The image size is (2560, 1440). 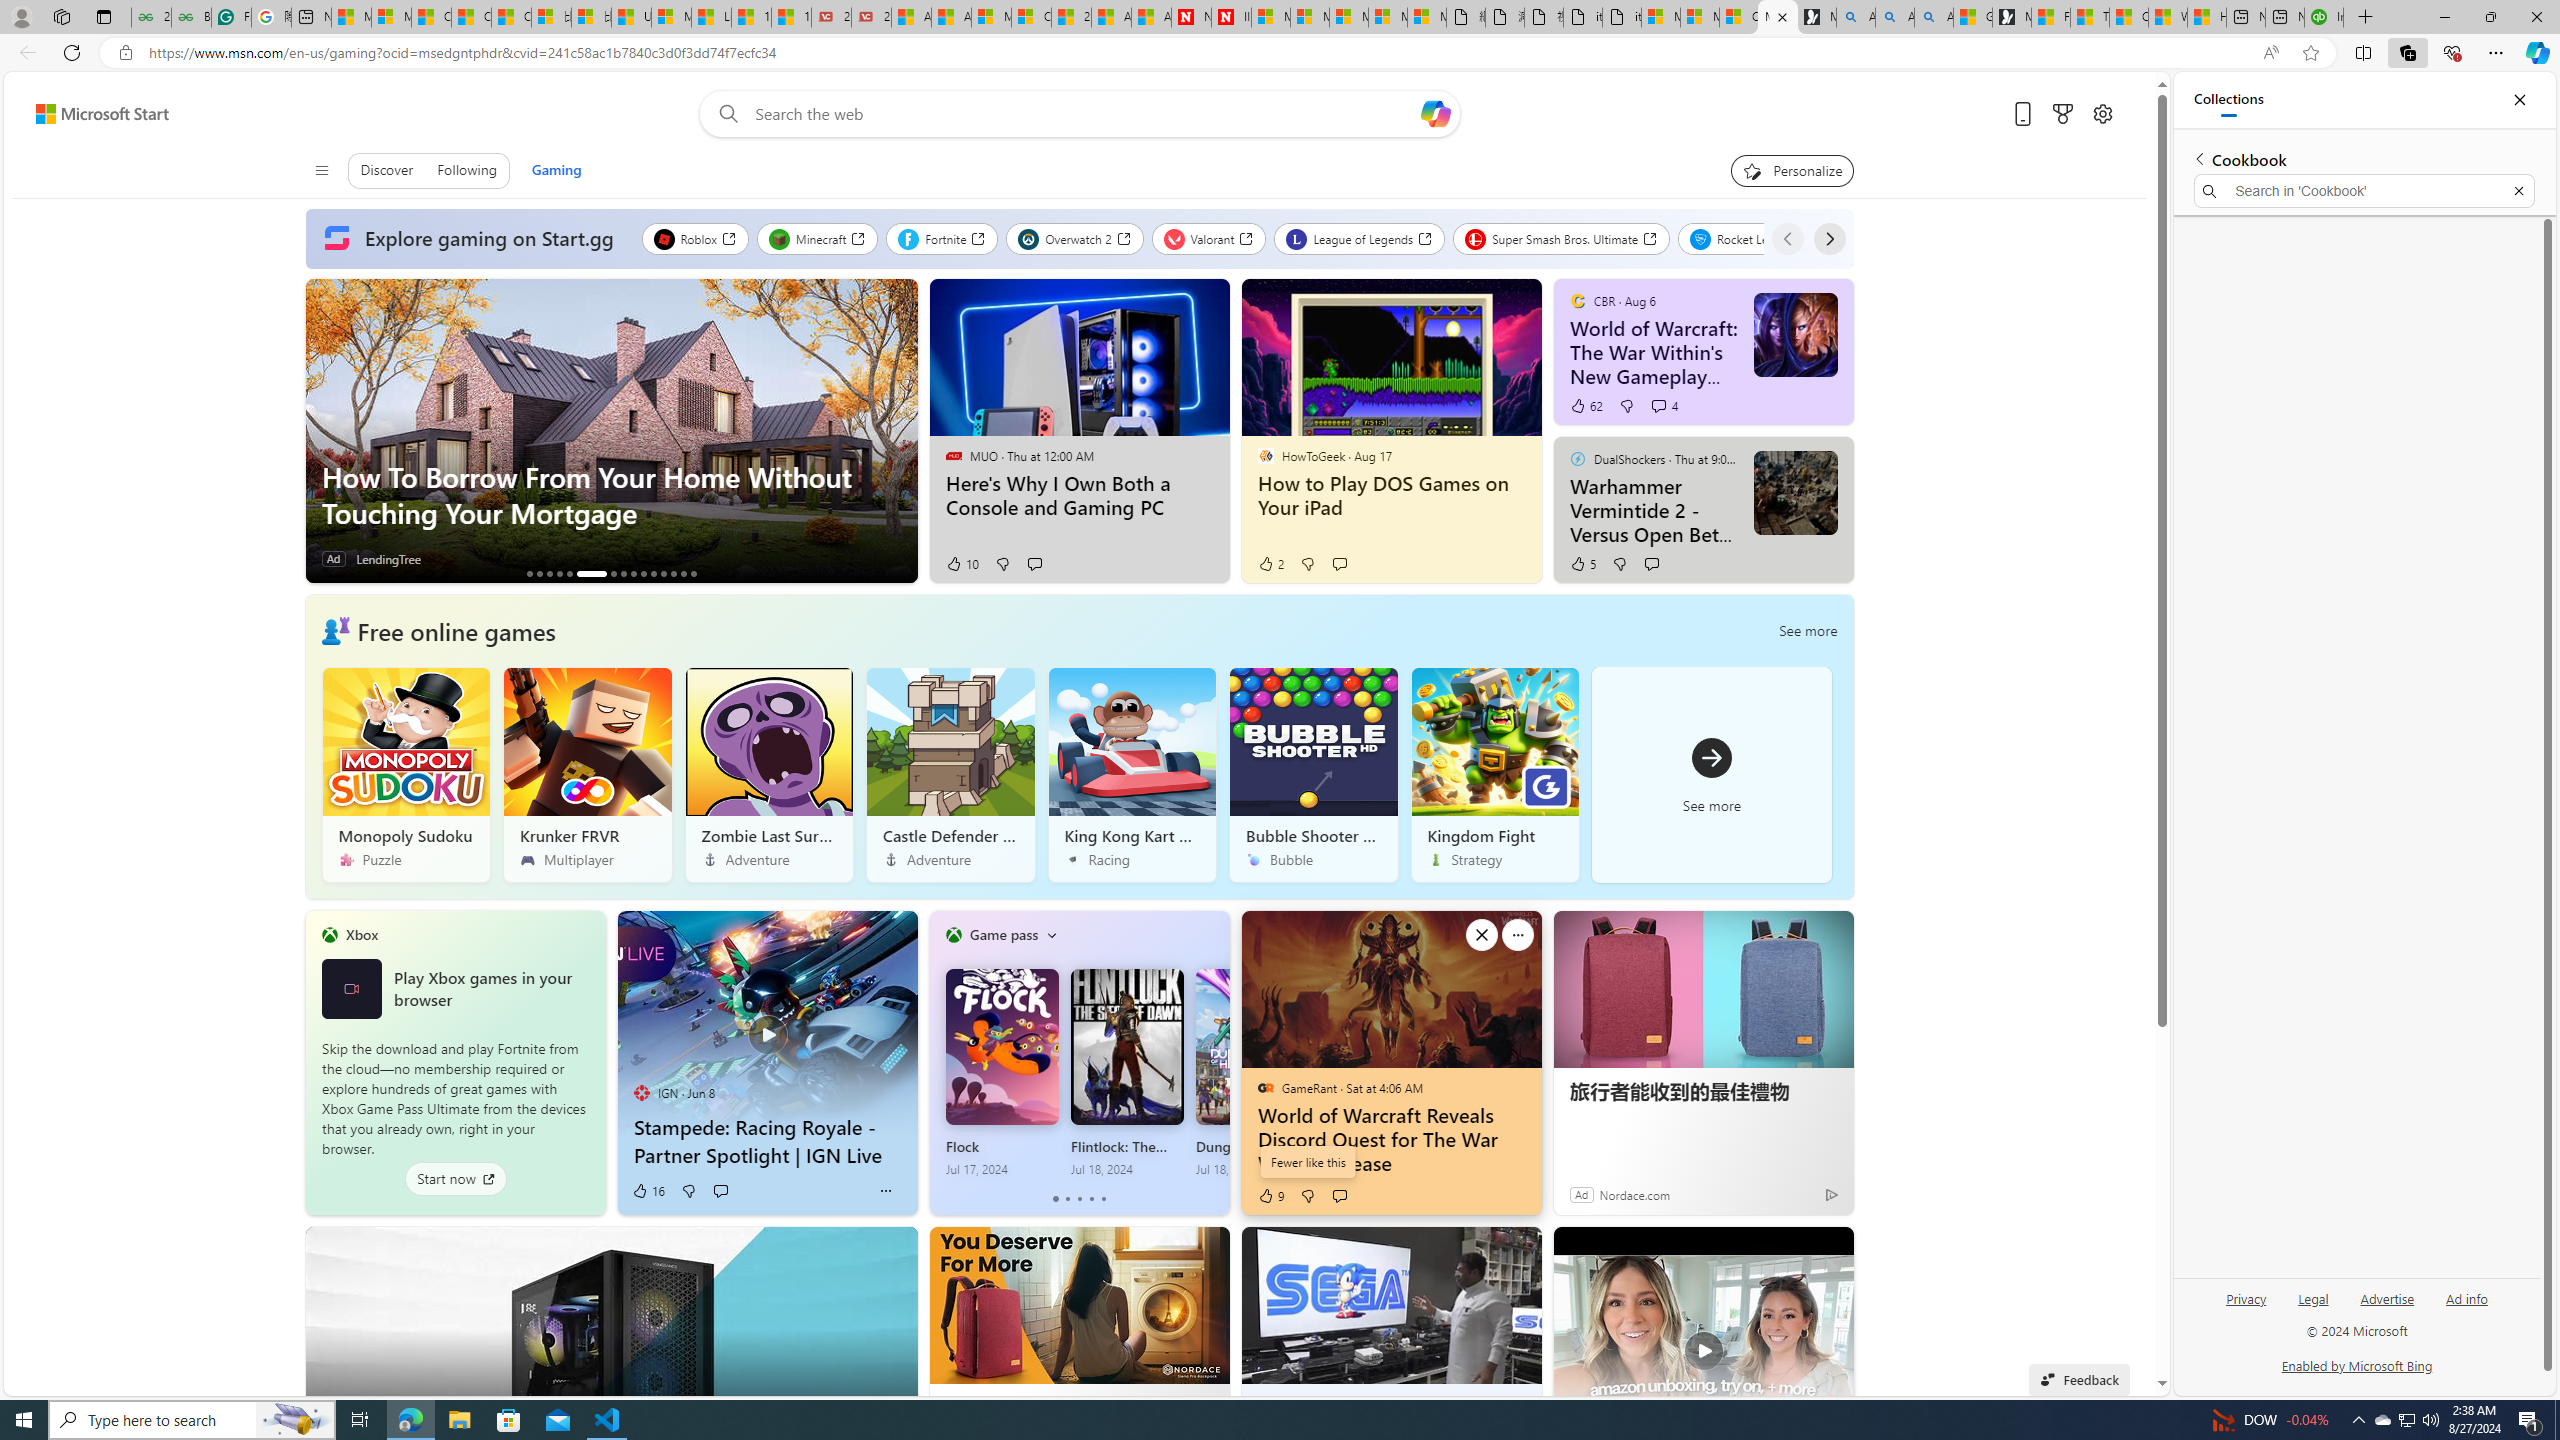 What do you see at coordinates (950, 774) in the screenshot?
I see `Castle Defender Saga` at bounding box center [950, 774].